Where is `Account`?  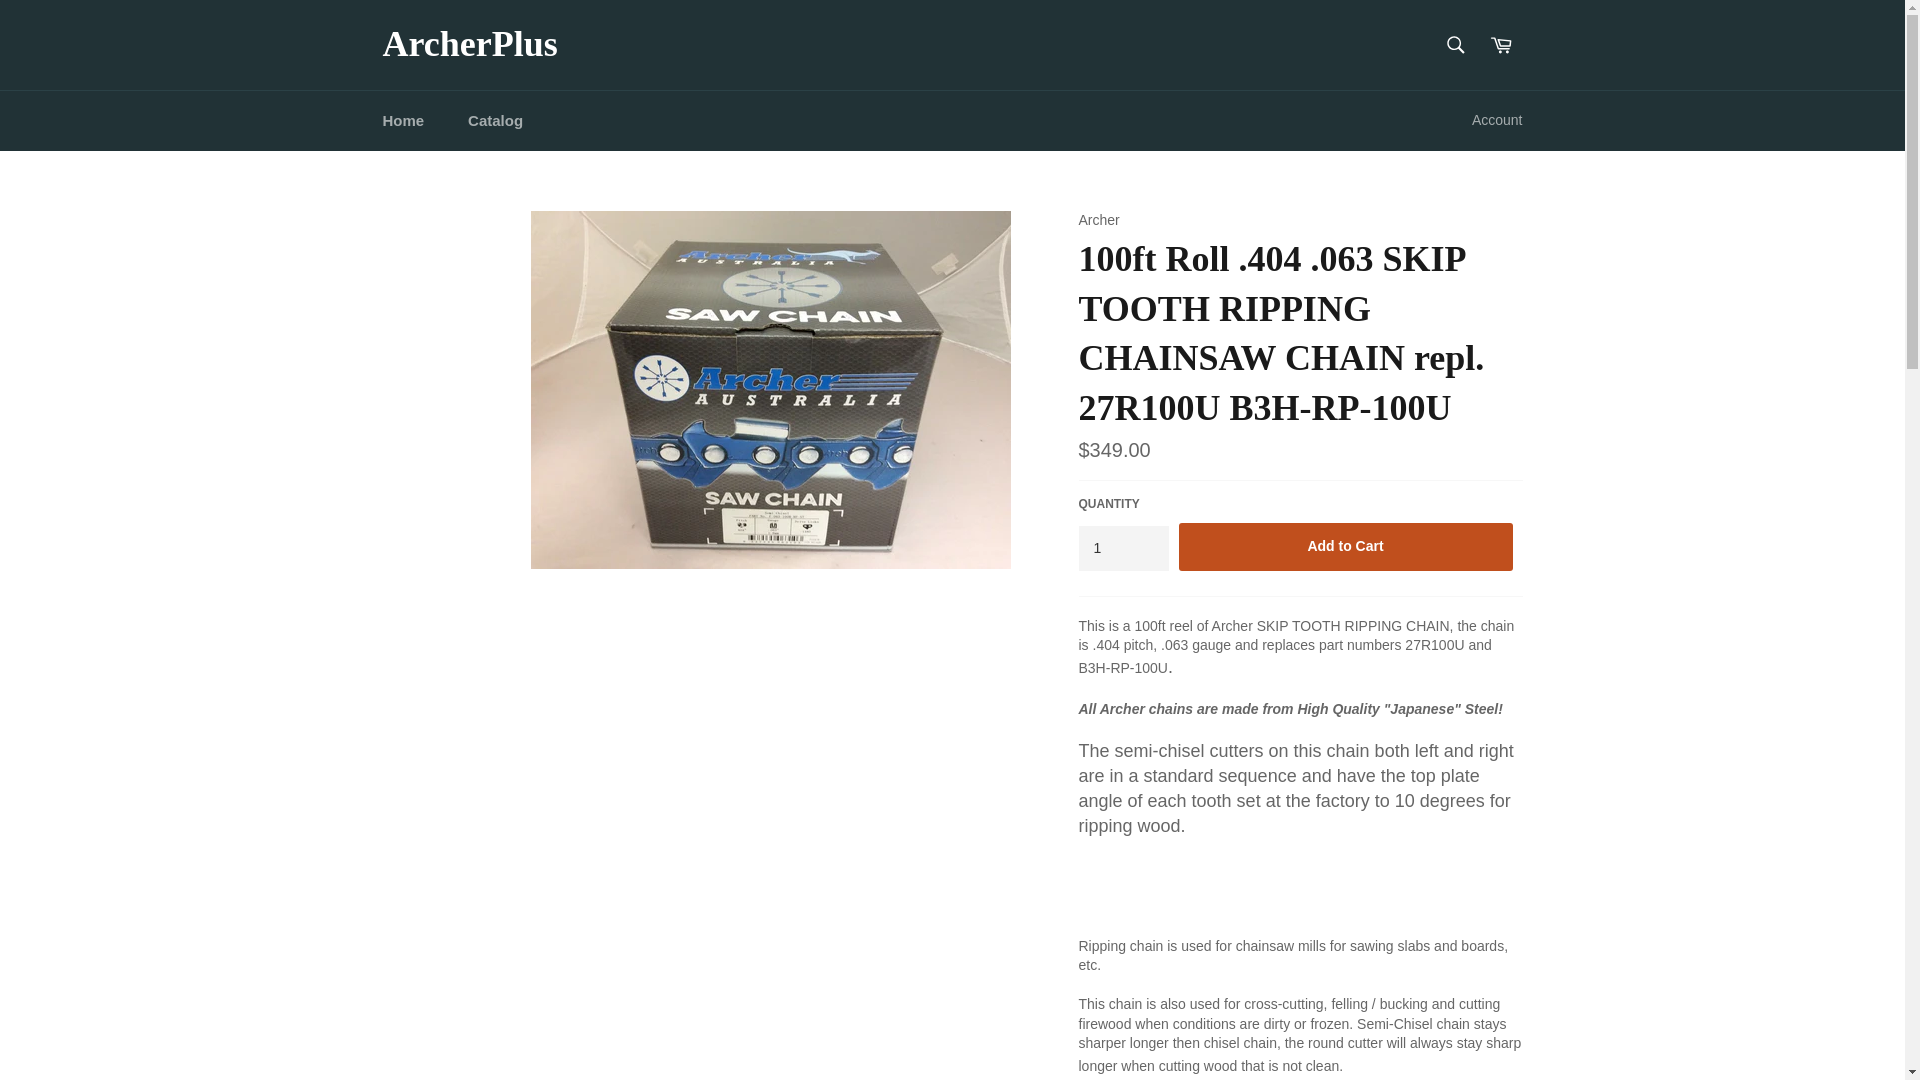 Account is located at coordinates (1496, 120).